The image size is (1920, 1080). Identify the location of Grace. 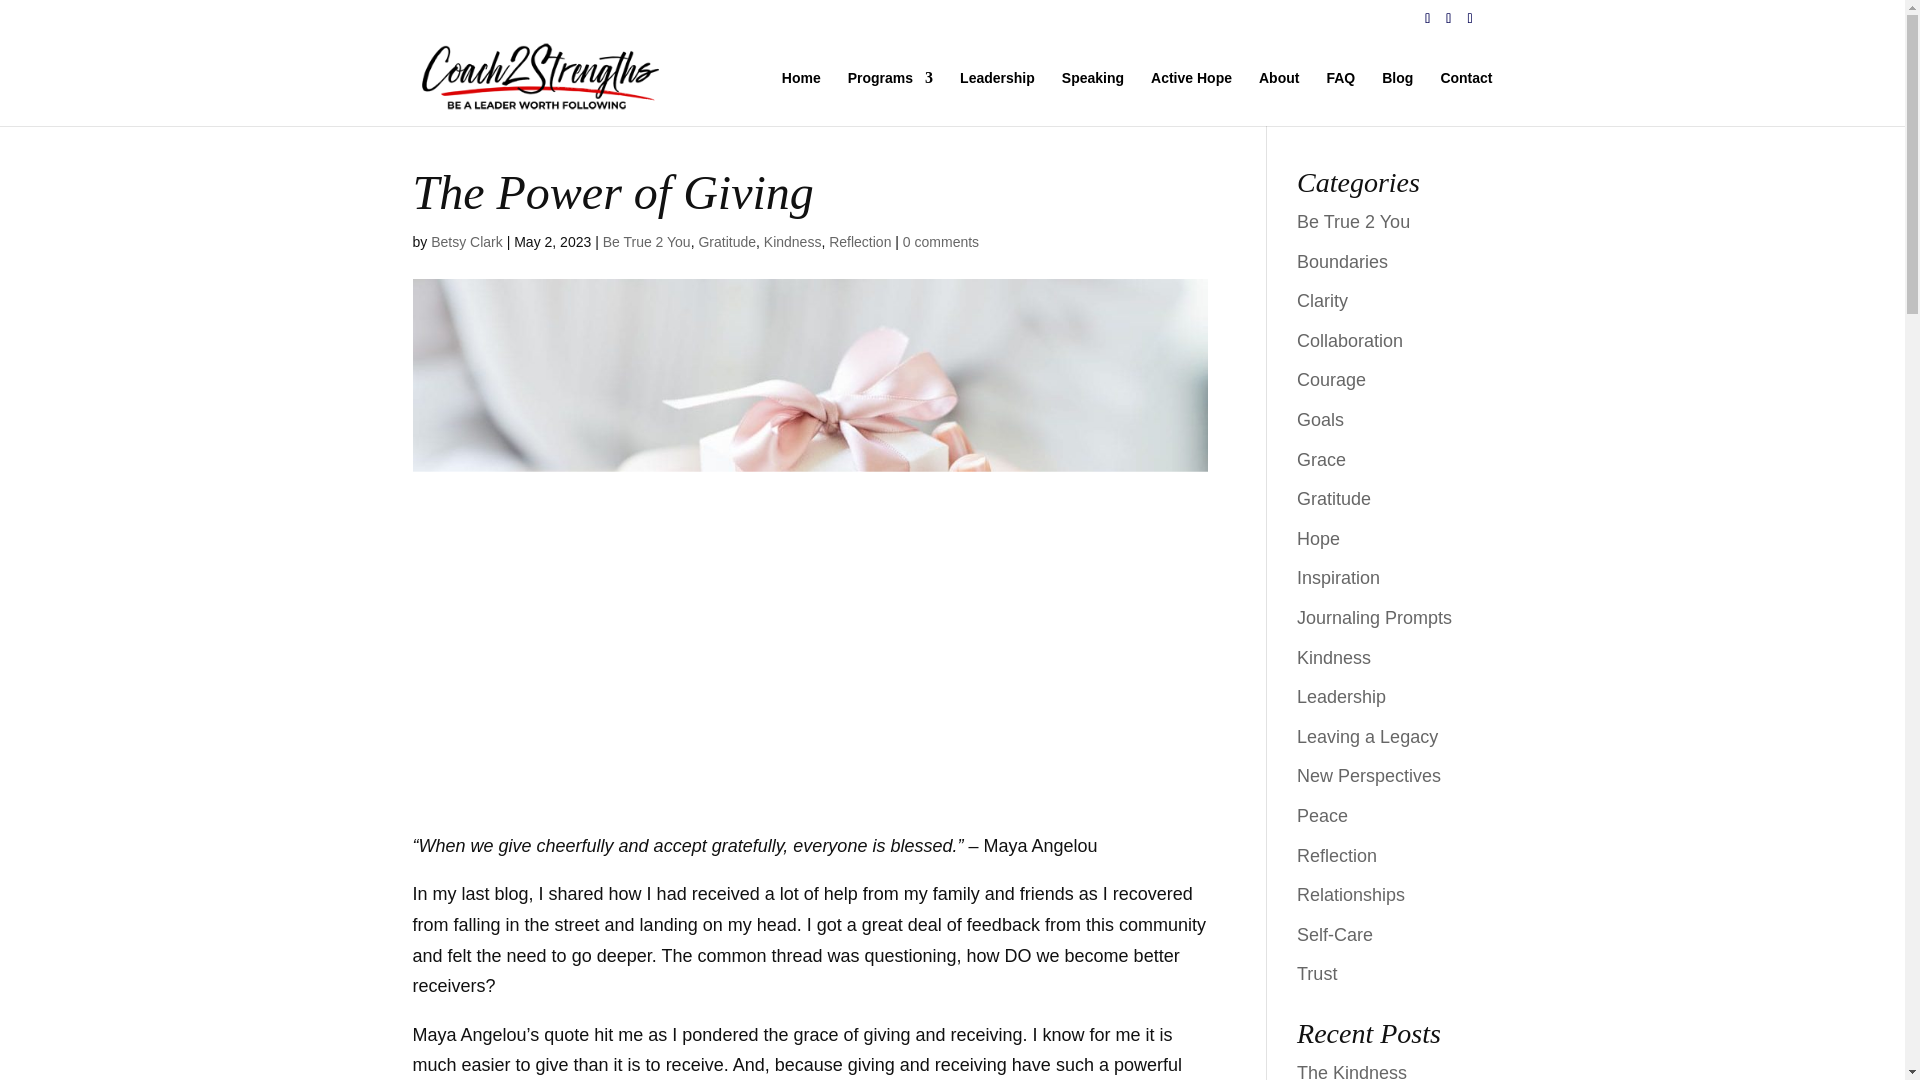
(1321, 460).